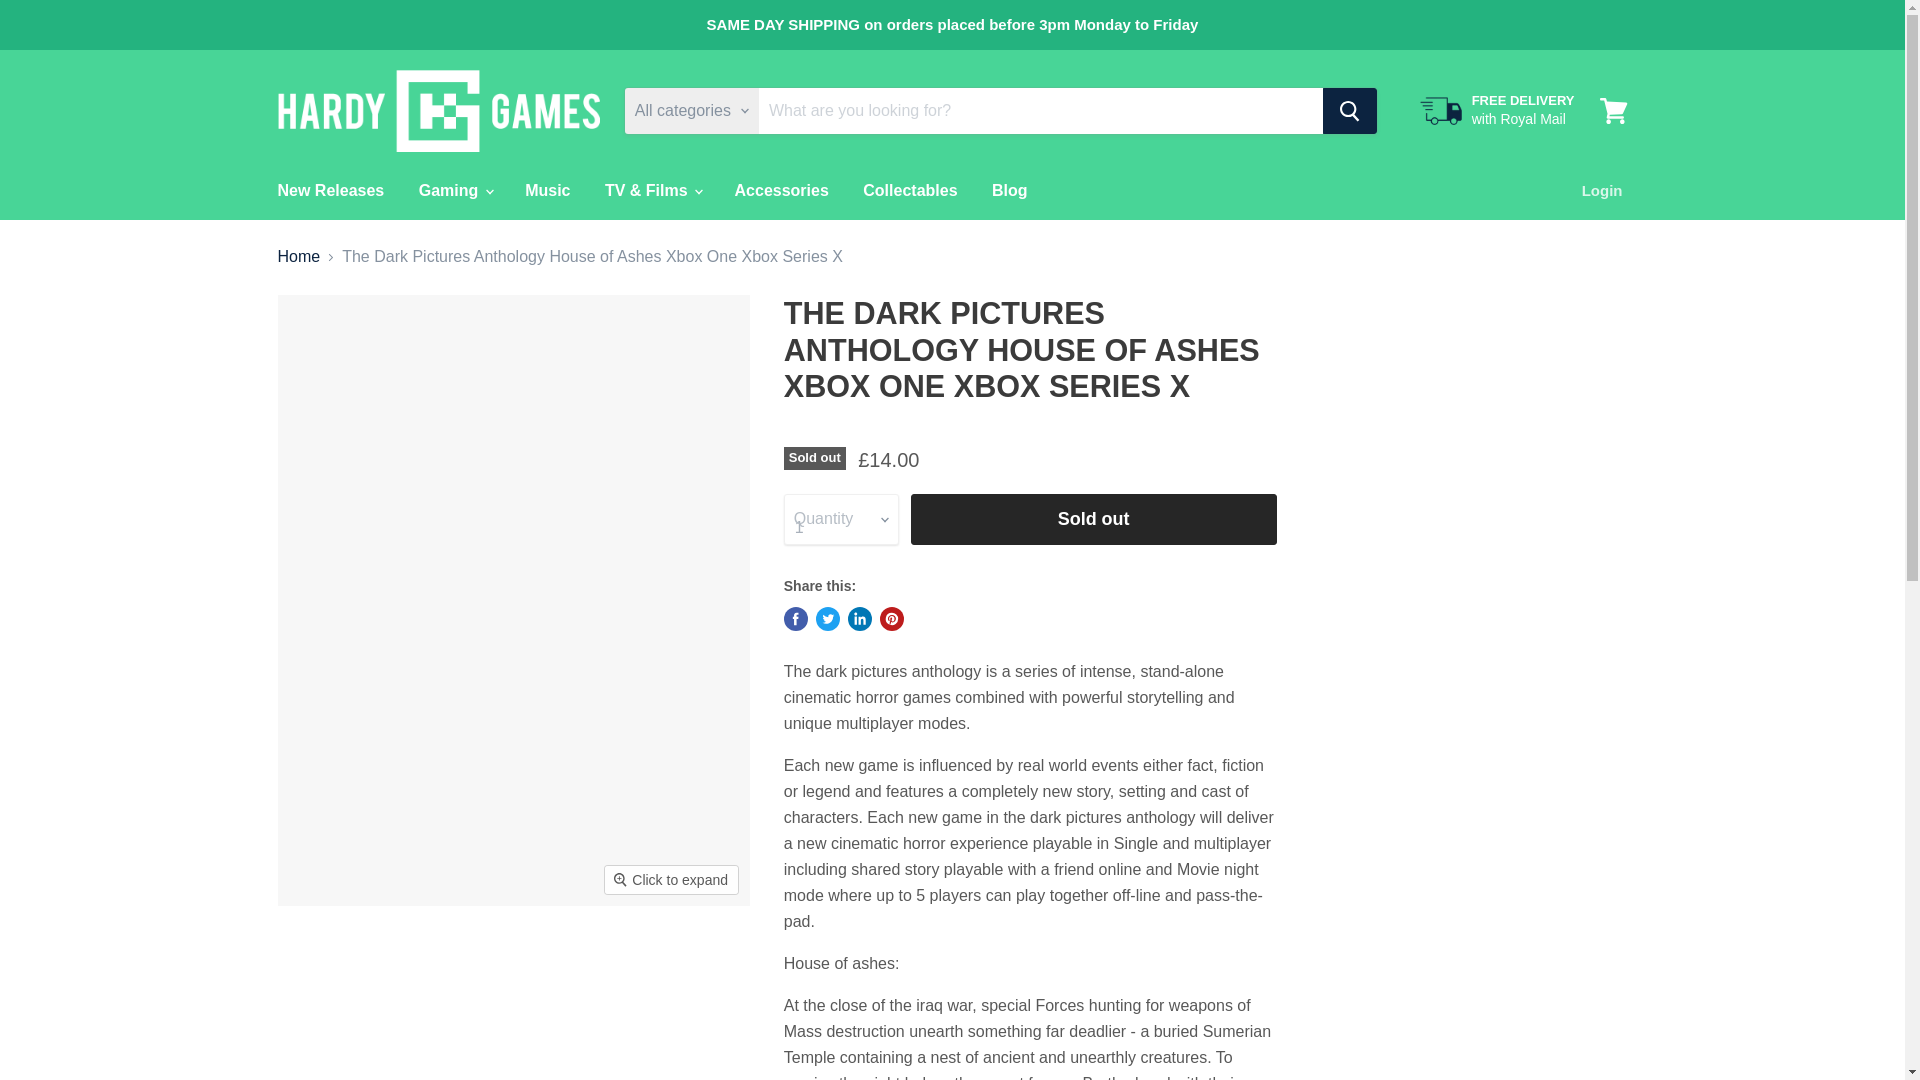  What do you see at coordinates (910, 190) in the screenshot?
I see `Collectables` at bounding box center [910, 190].